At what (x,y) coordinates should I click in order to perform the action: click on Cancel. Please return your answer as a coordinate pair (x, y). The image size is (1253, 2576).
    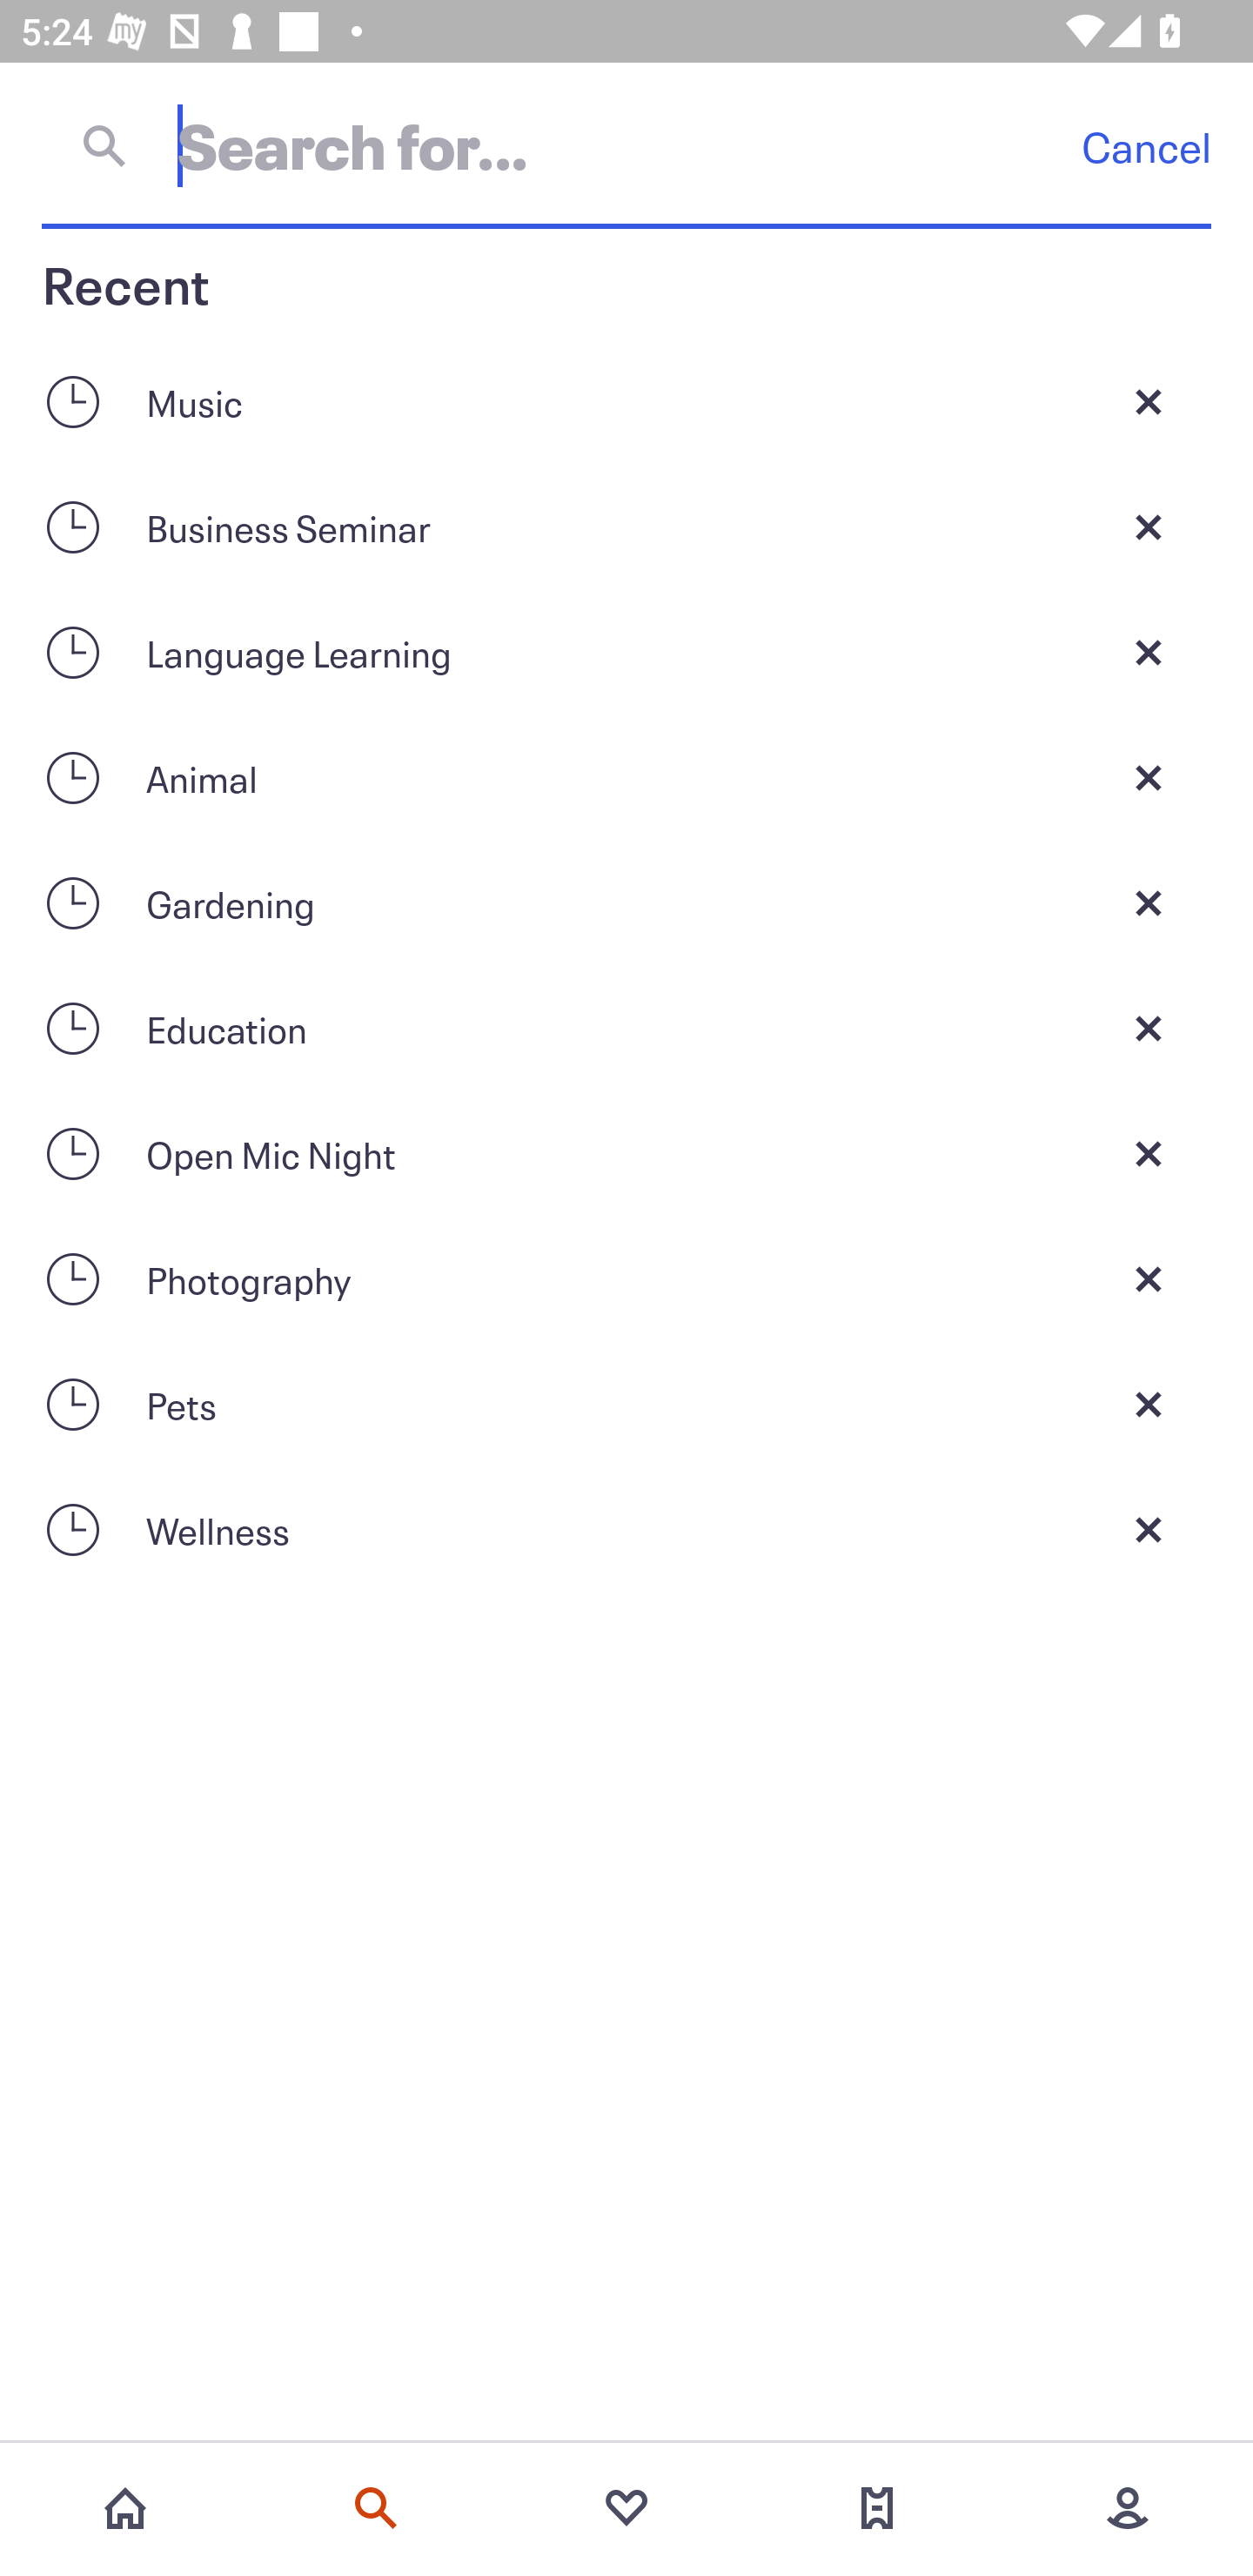
    Looking at the image, I should click on (1146, 146).